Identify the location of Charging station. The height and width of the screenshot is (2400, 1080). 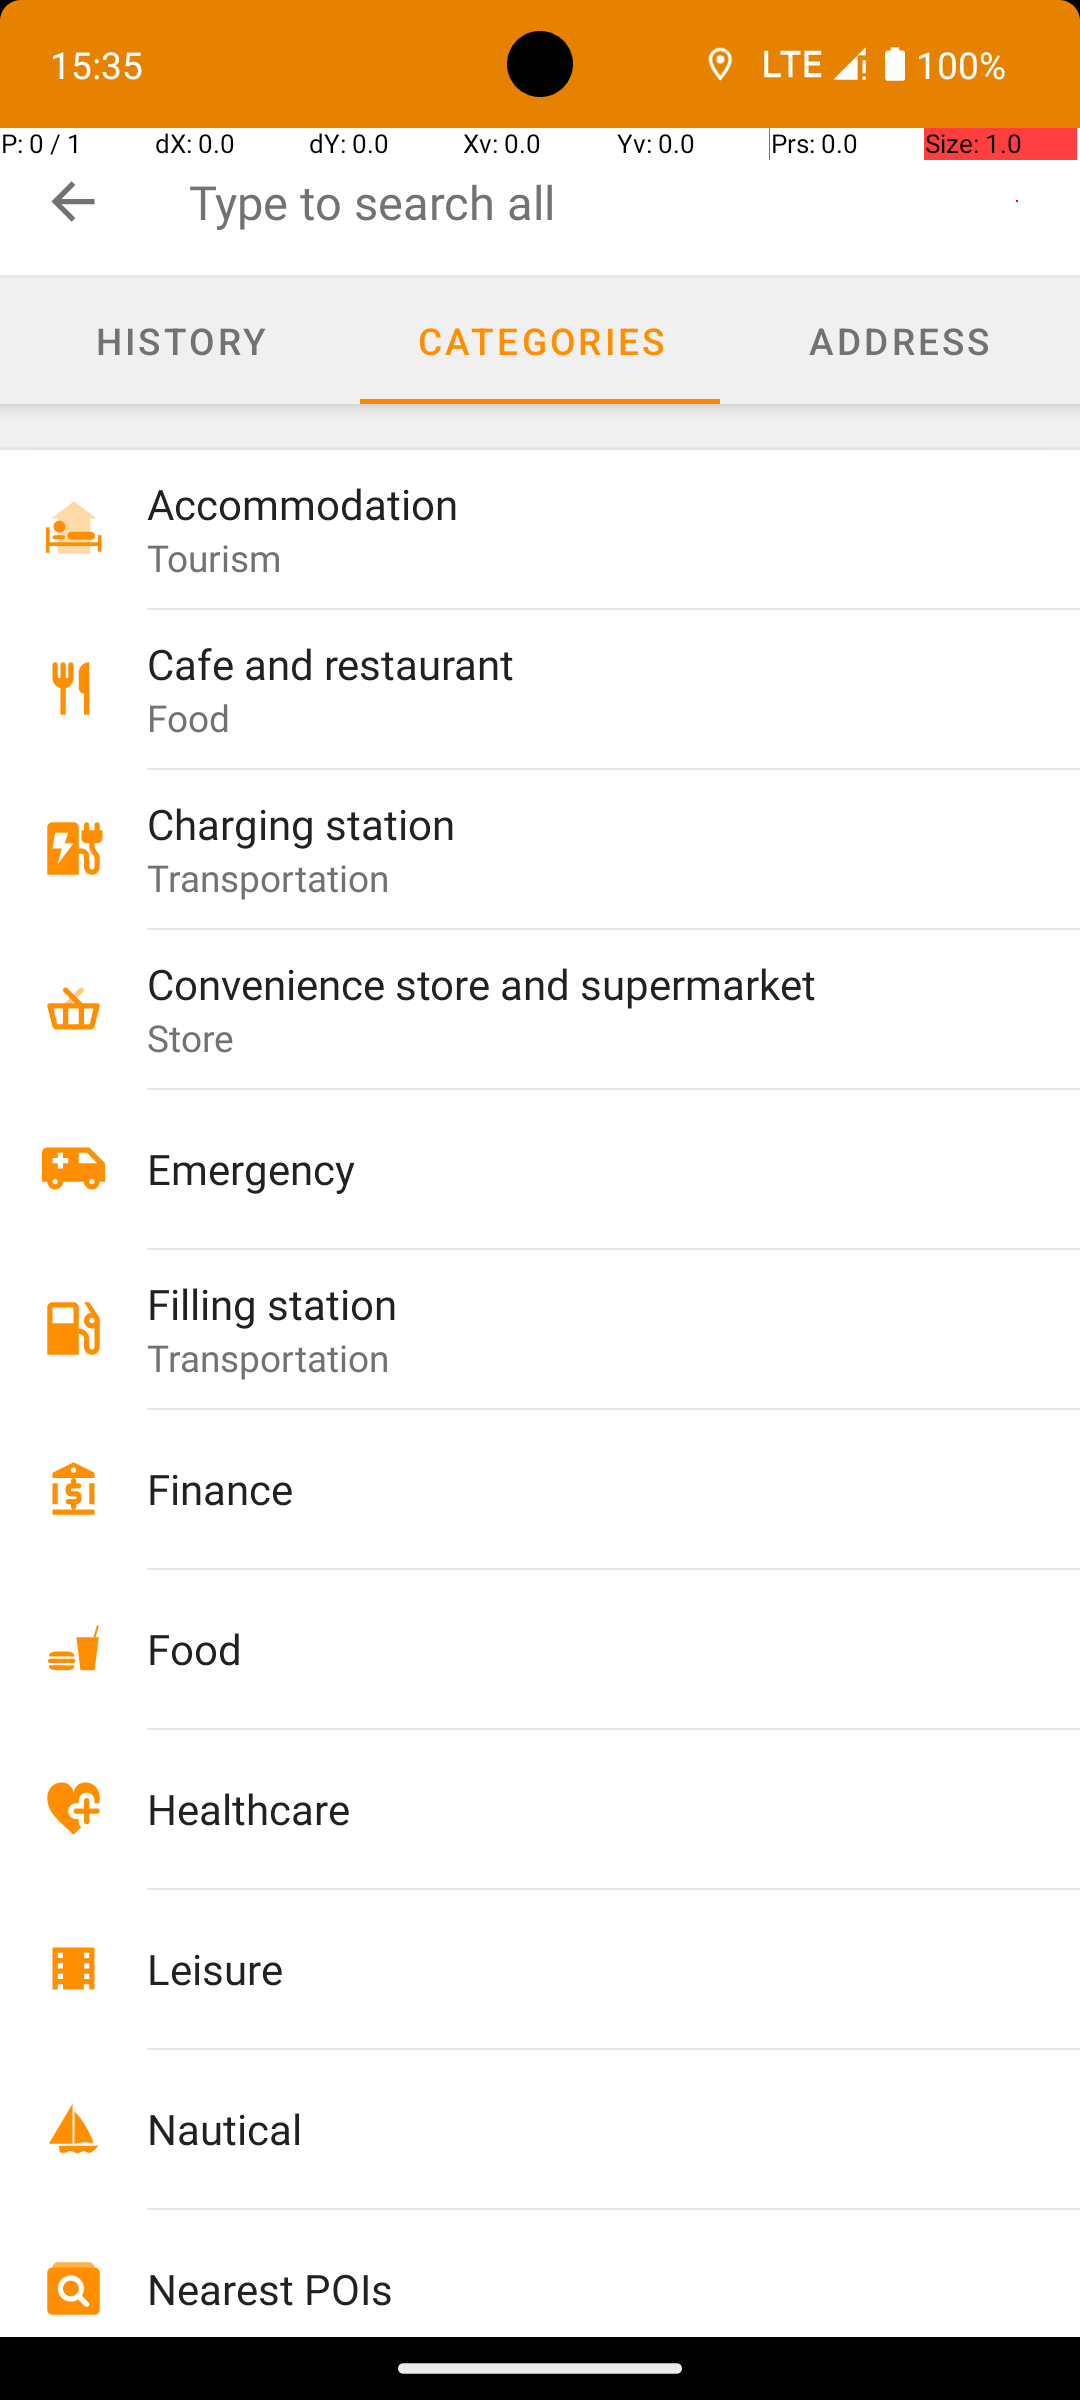
(572, 824).